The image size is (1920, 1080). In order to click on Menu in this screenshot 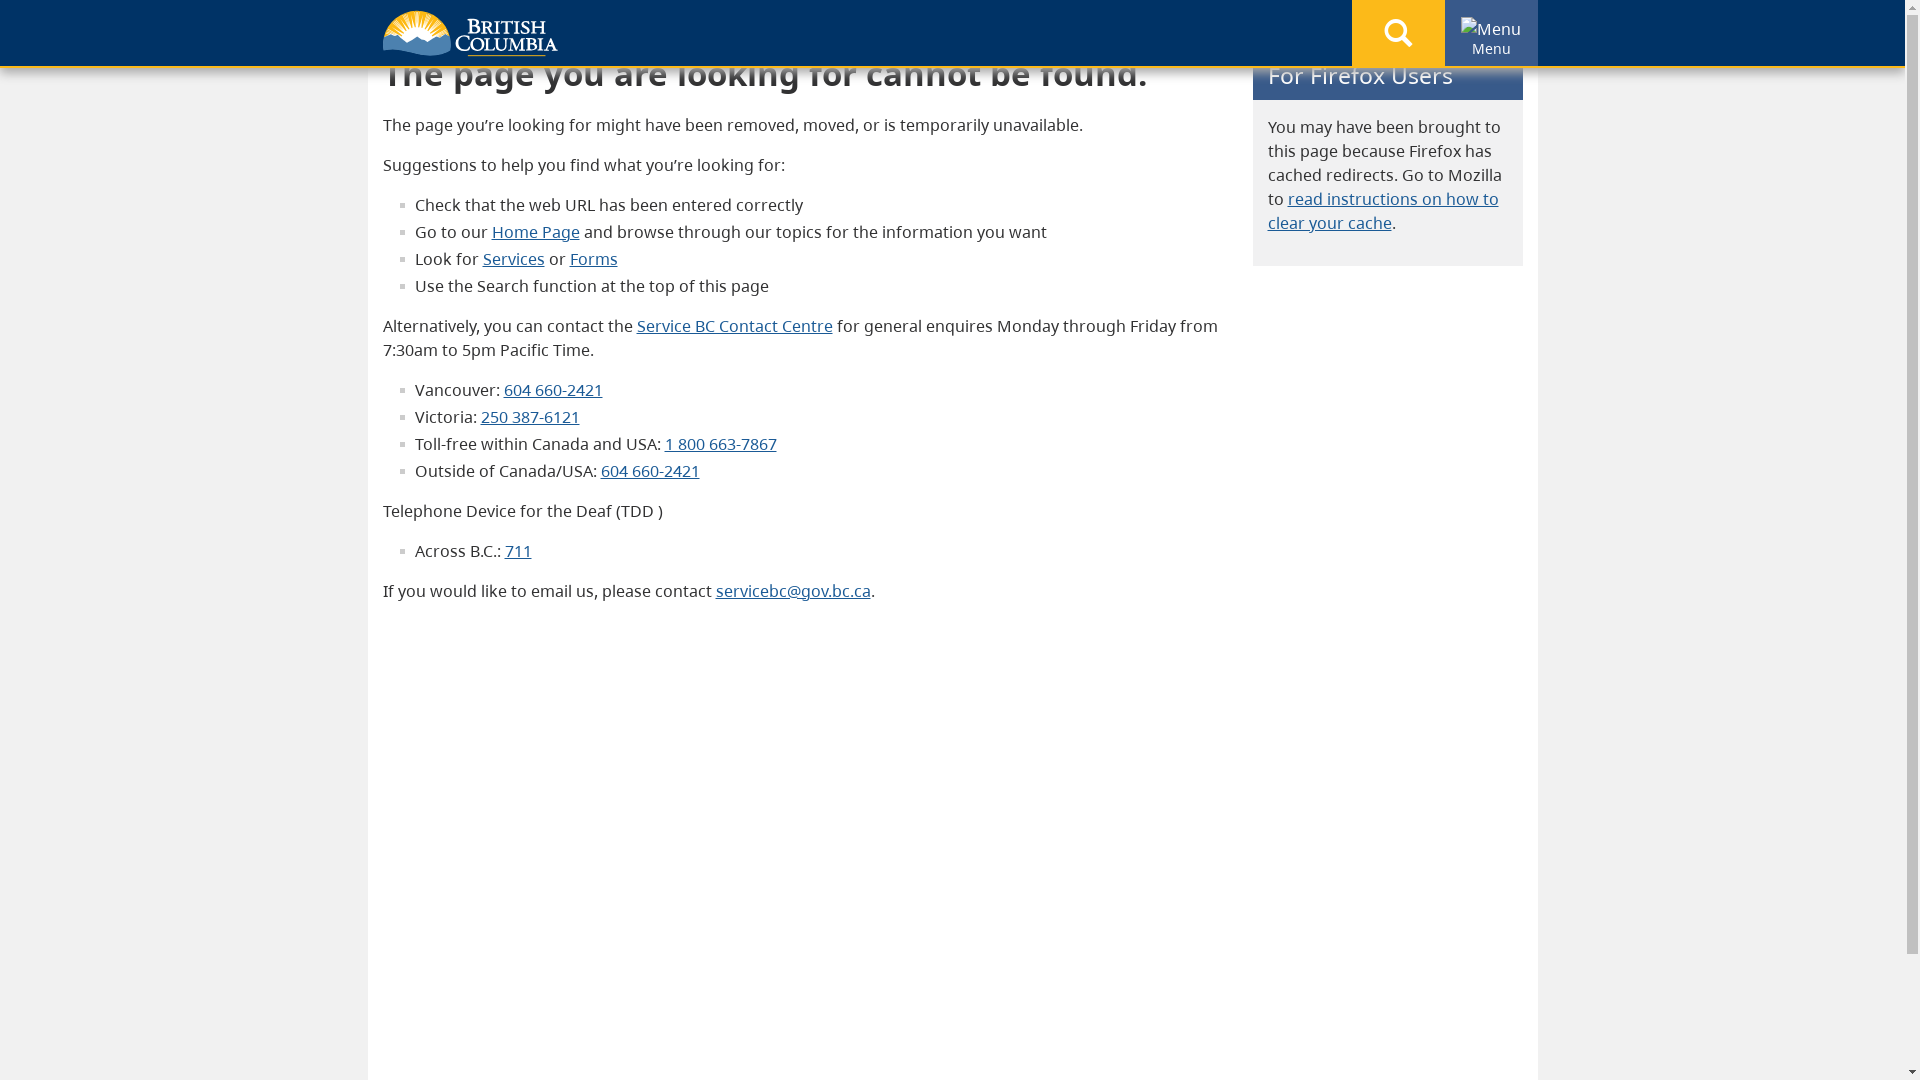, I will do `click(1490, 33)`.